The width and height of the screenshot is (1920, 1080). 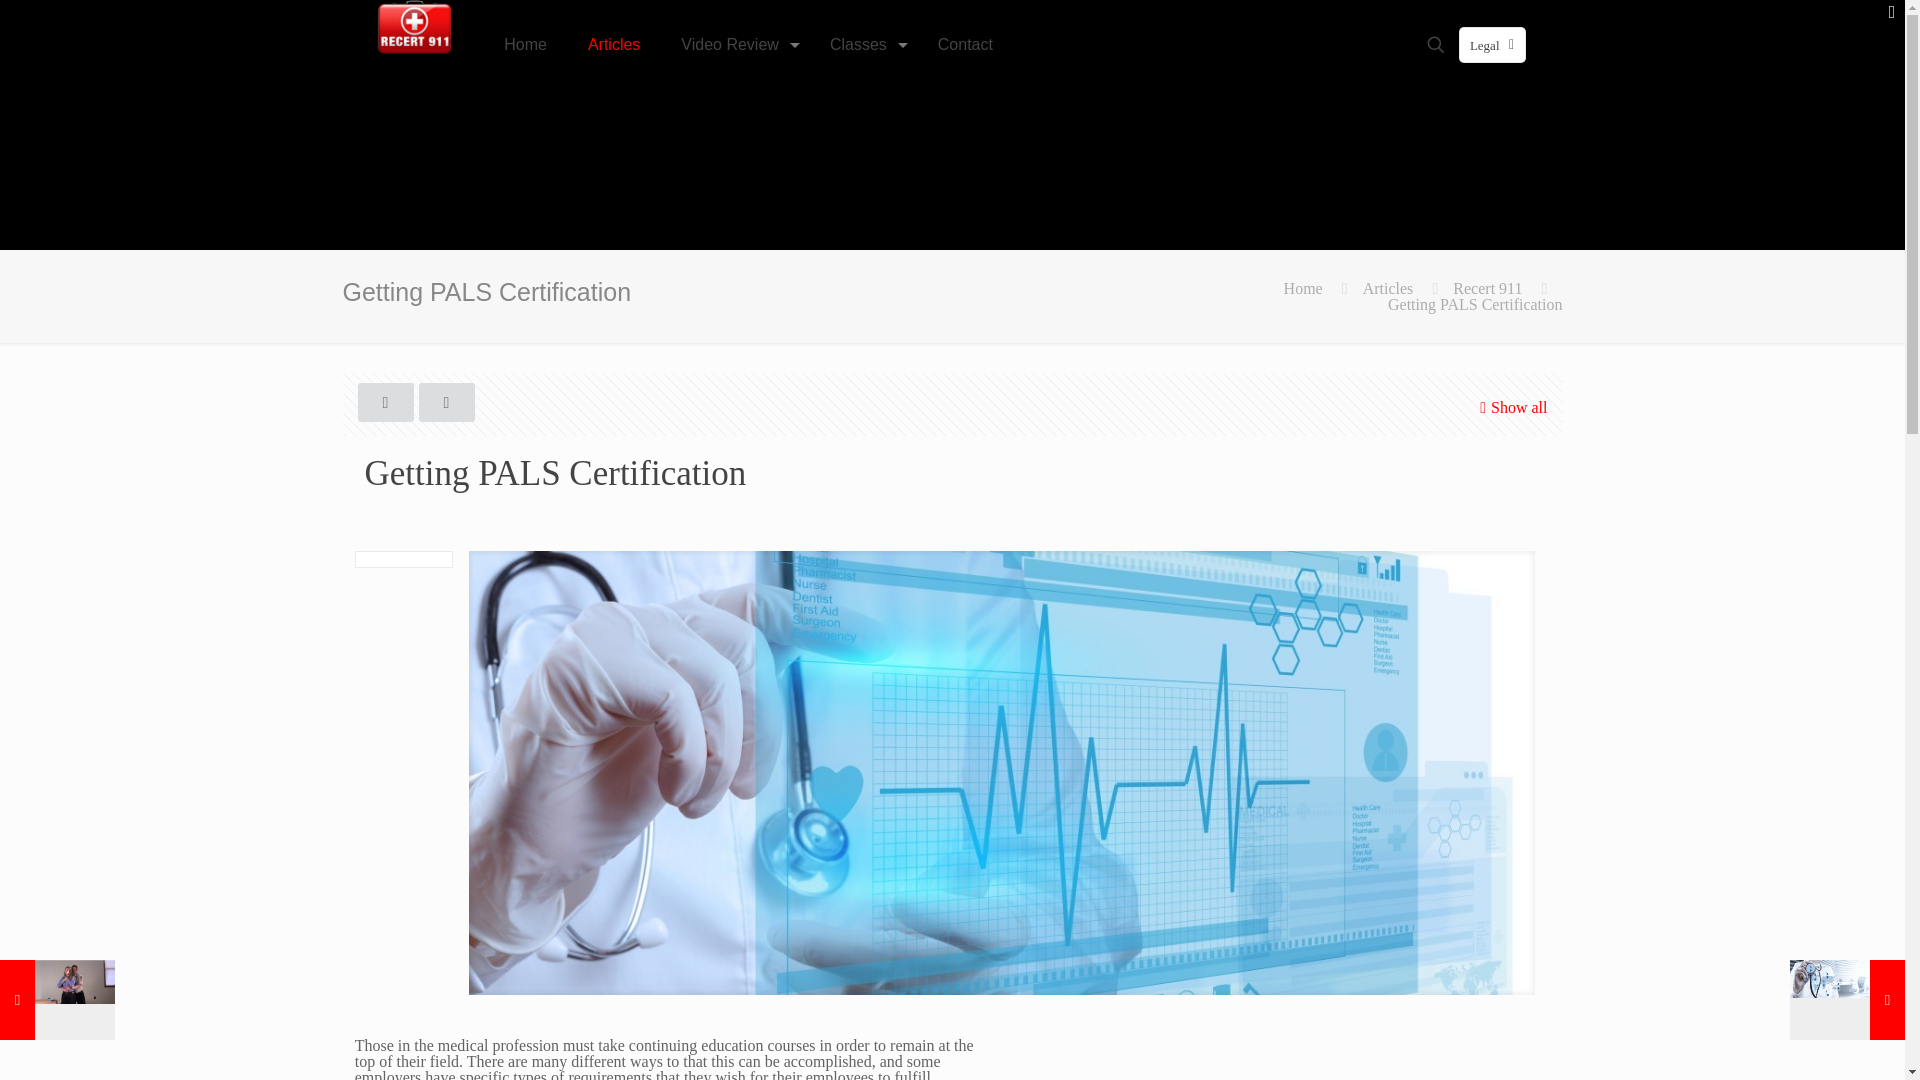 I want to click on Home, so click(x=526, y=44).